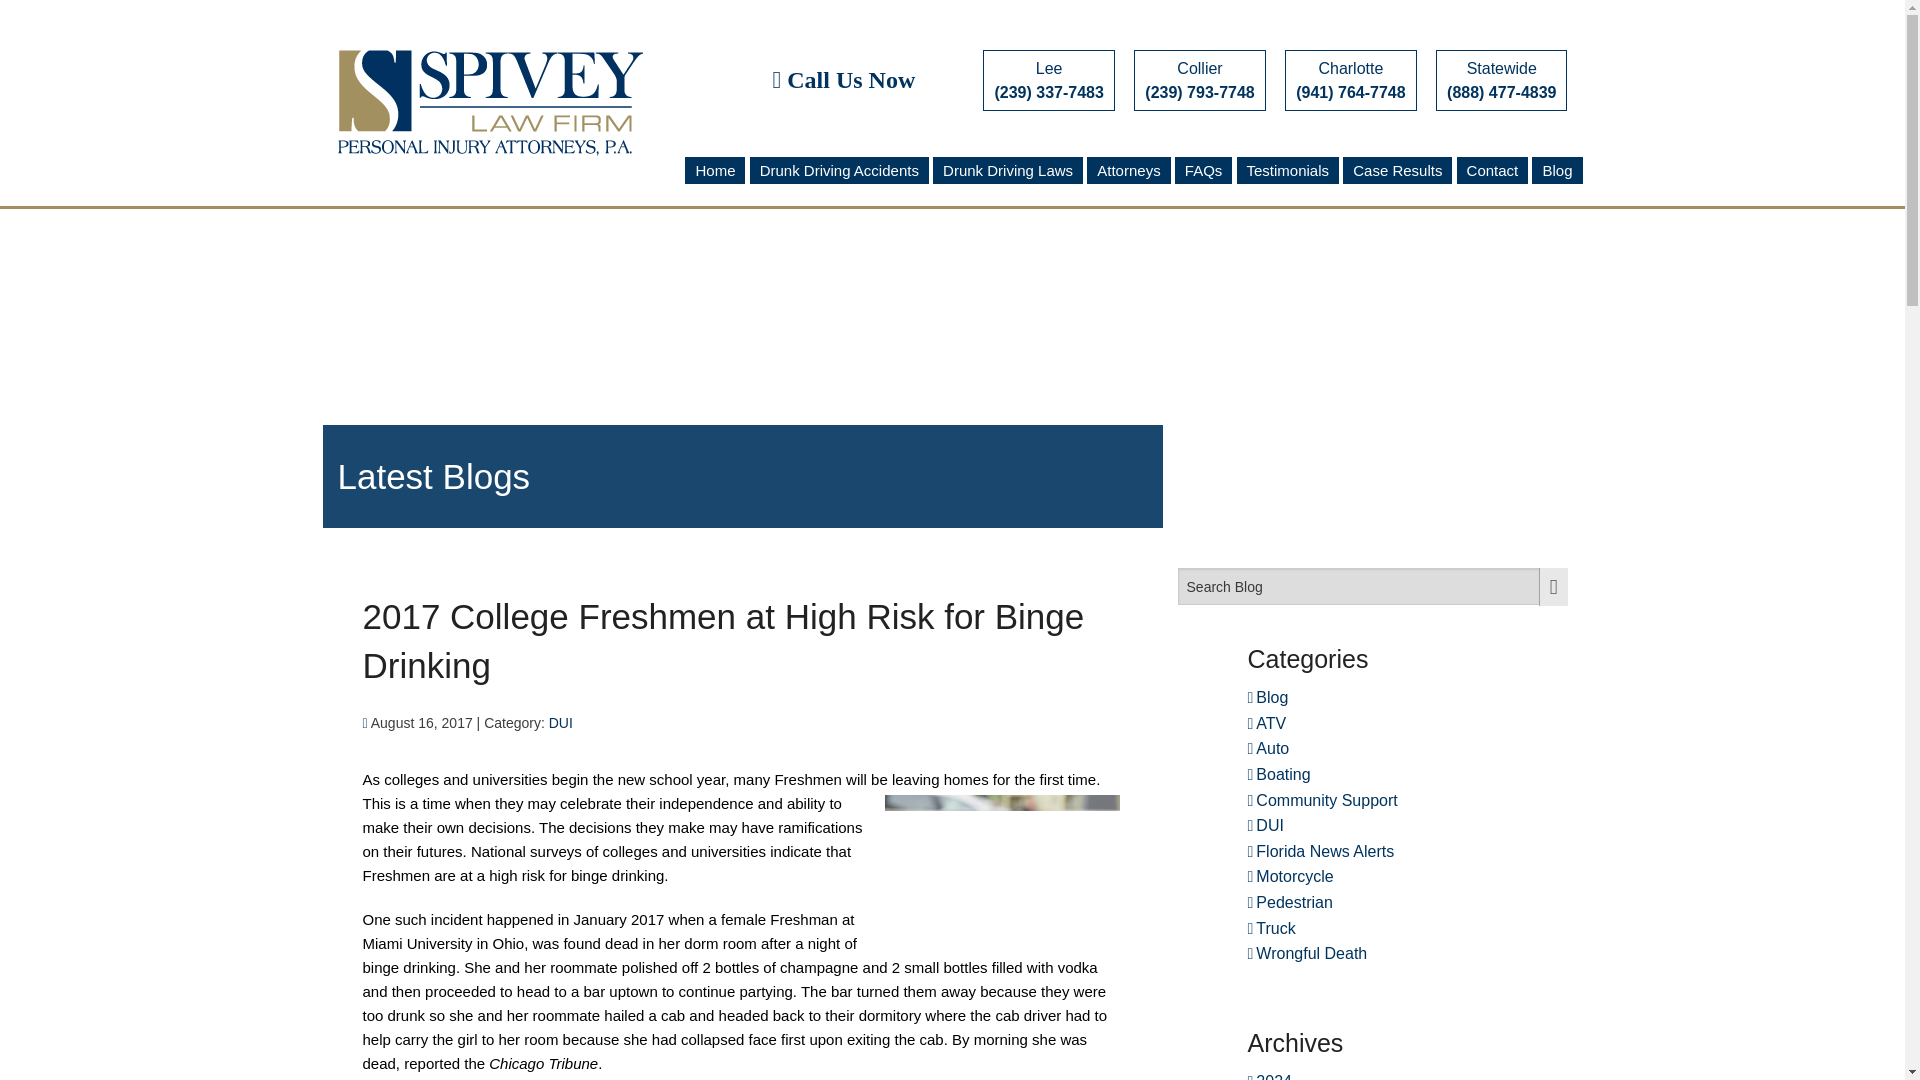  Describe the element at coordinates (1008, 170) in the screenshot. I see `Drunk Driving Laws` at that location.